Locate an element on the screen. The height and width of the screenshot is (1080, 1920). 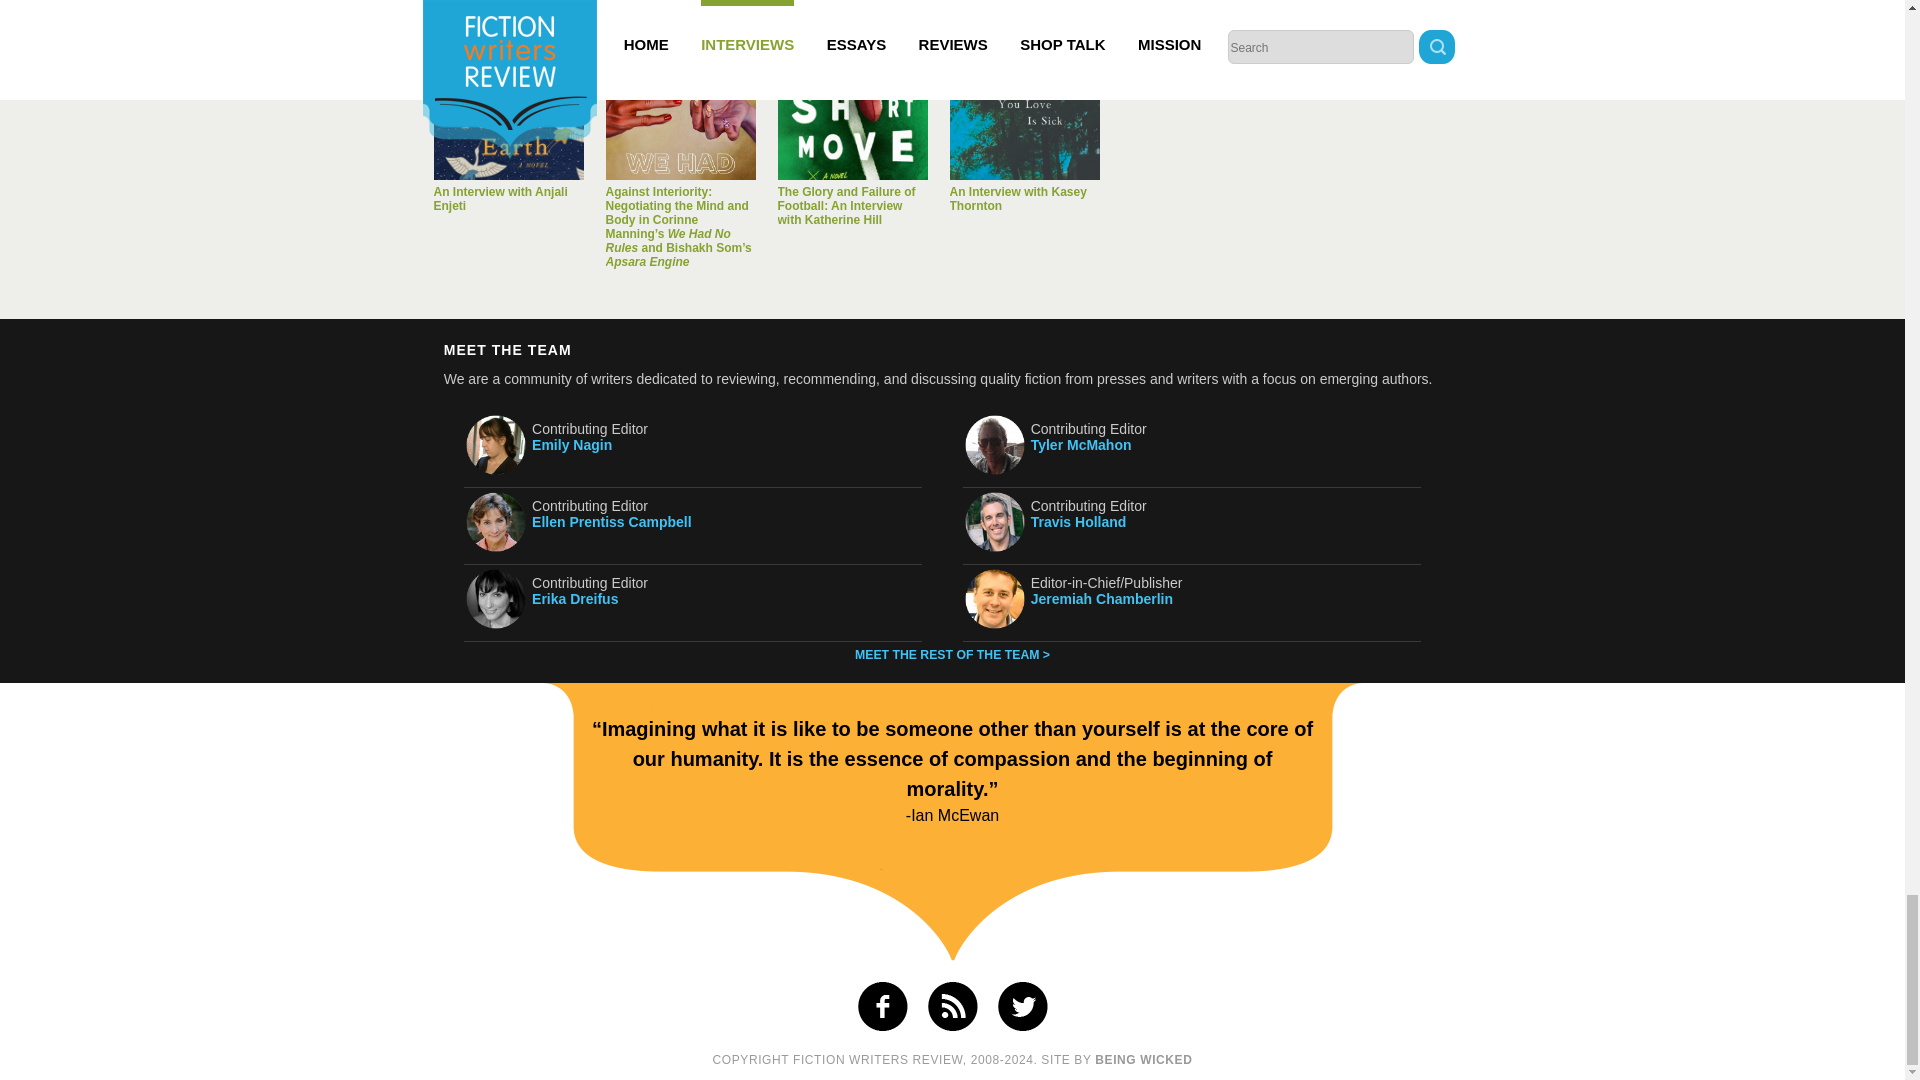
An Interview with Kasey Thornton is located at coordinates (1018, 198).